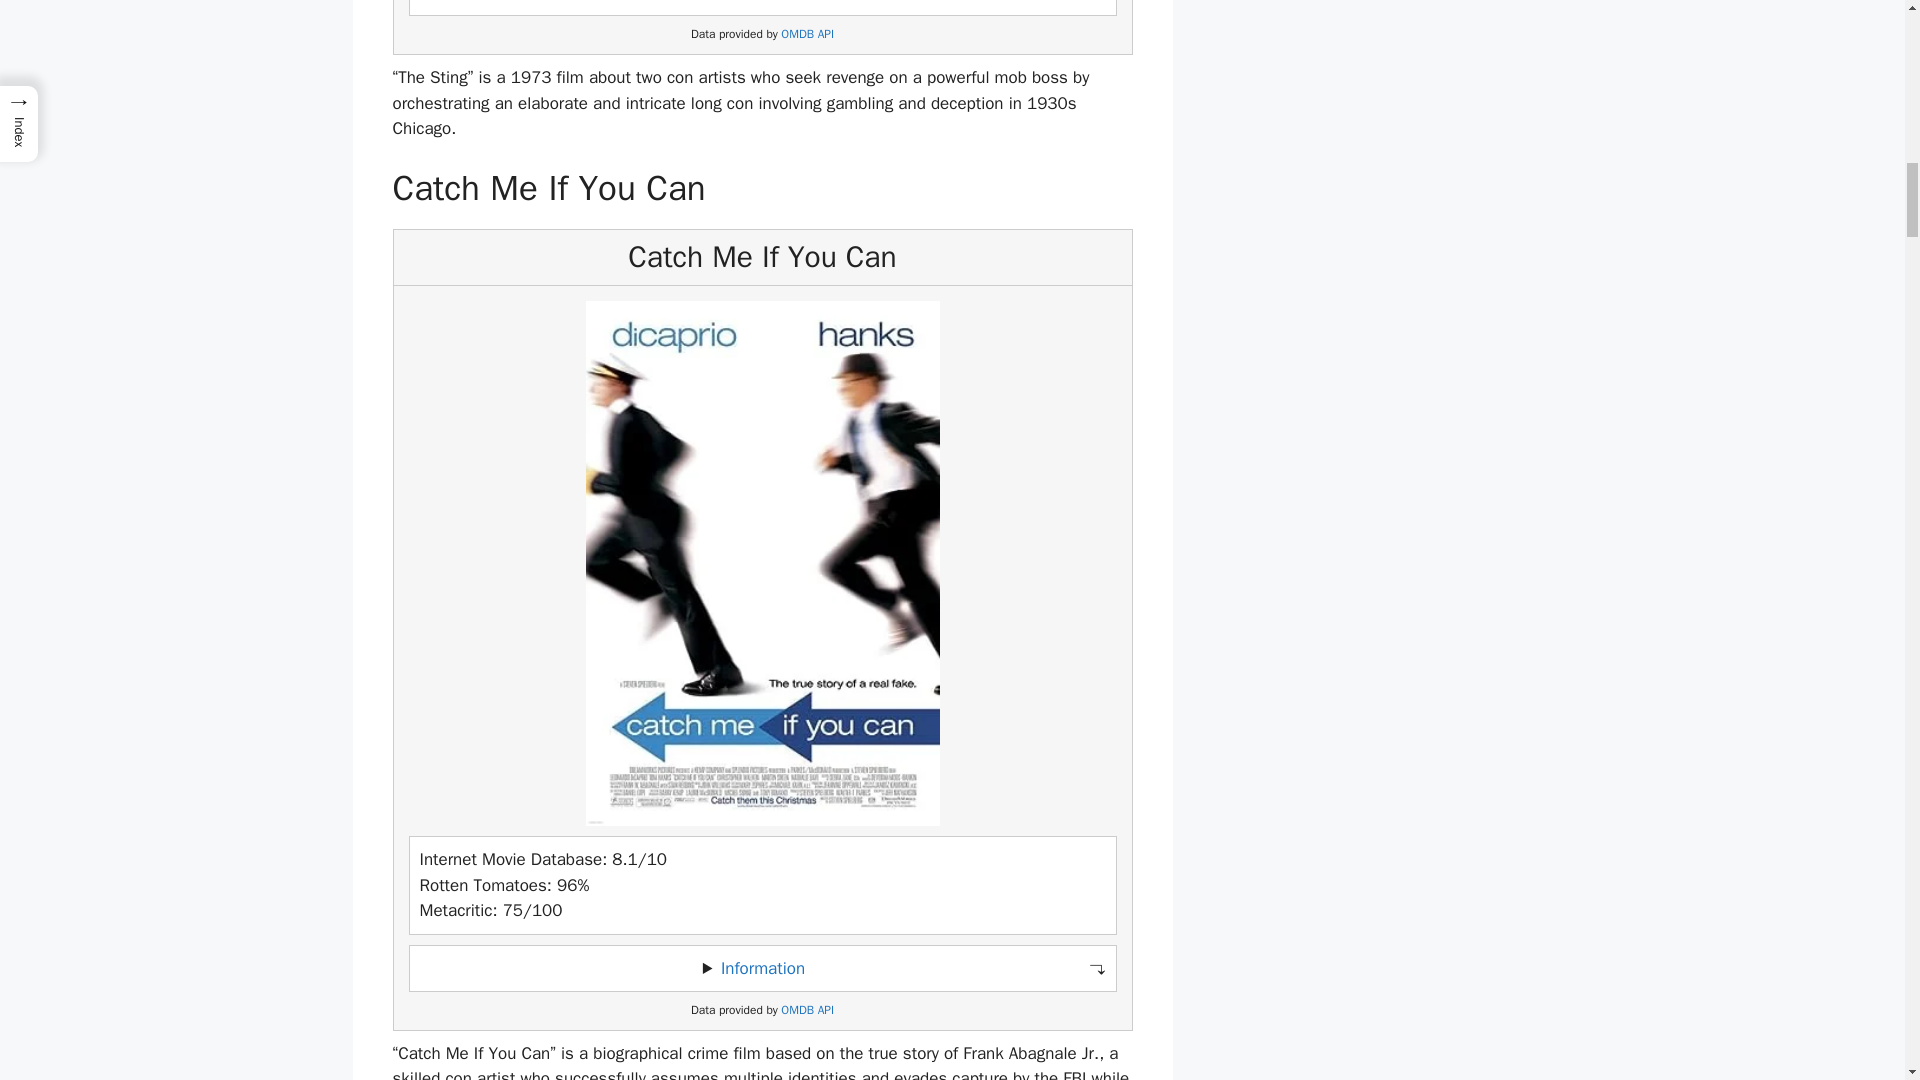 The image size is (1920, 1080). I want to click on Open Movie Database API, so click(807, 34).